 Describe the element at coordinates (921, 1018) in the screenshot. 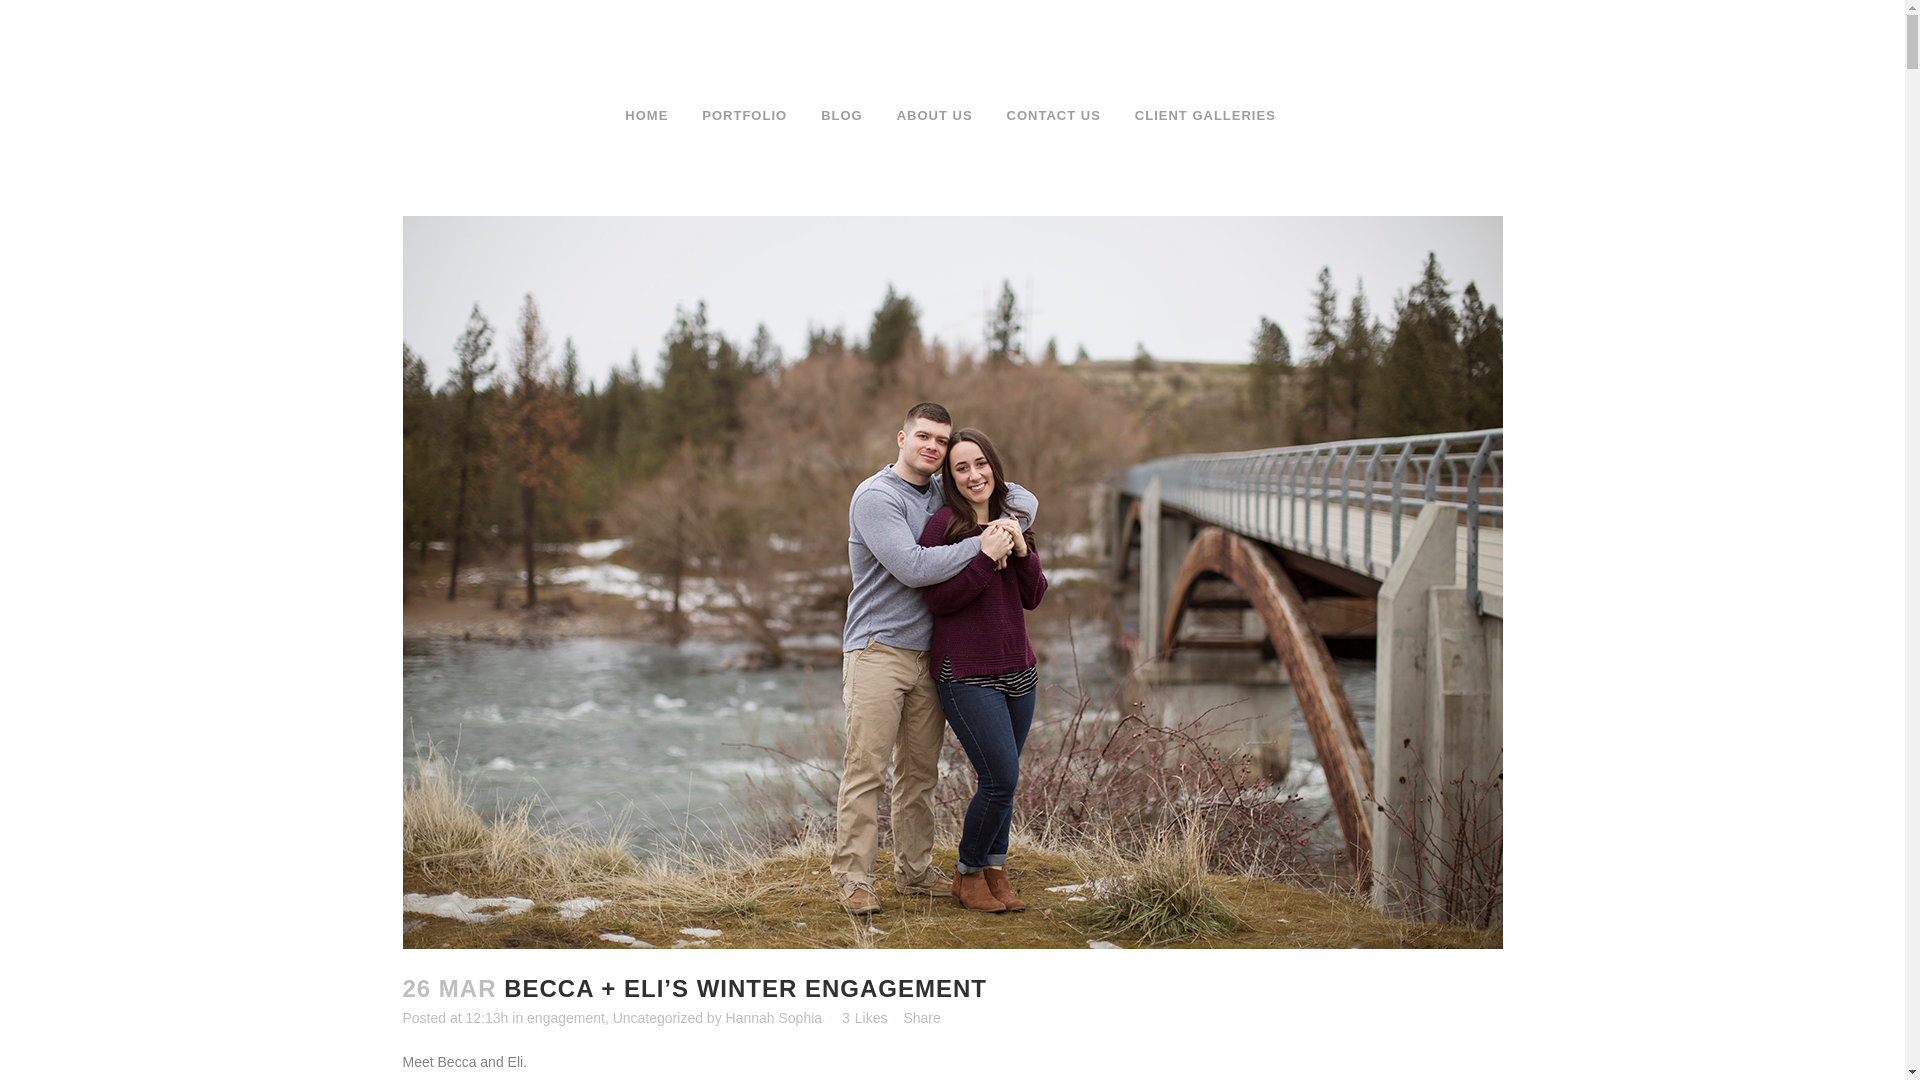

I see `Share` at that location.